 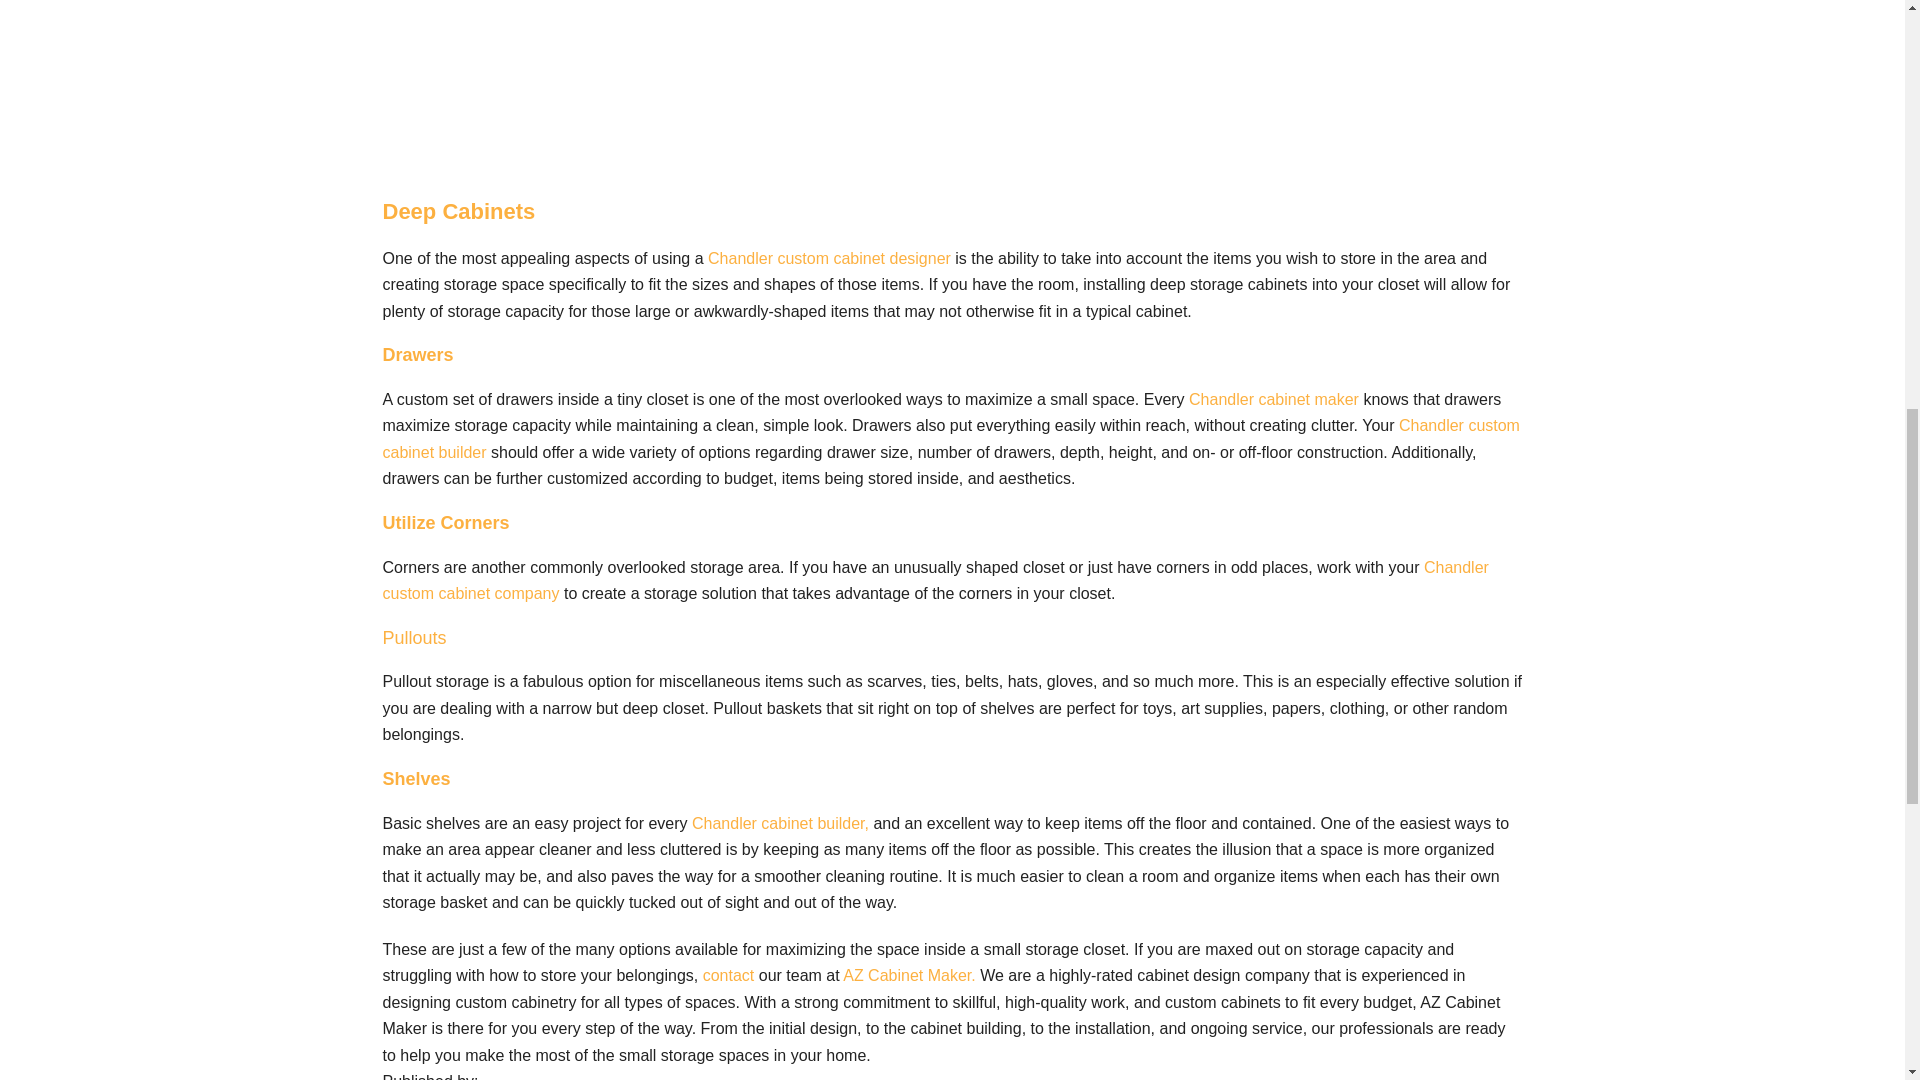 What do you see at coordinates (829, 258) in the screenshot?
I see `Chandler custom cabinet designer` at bounding box center [829, 258].